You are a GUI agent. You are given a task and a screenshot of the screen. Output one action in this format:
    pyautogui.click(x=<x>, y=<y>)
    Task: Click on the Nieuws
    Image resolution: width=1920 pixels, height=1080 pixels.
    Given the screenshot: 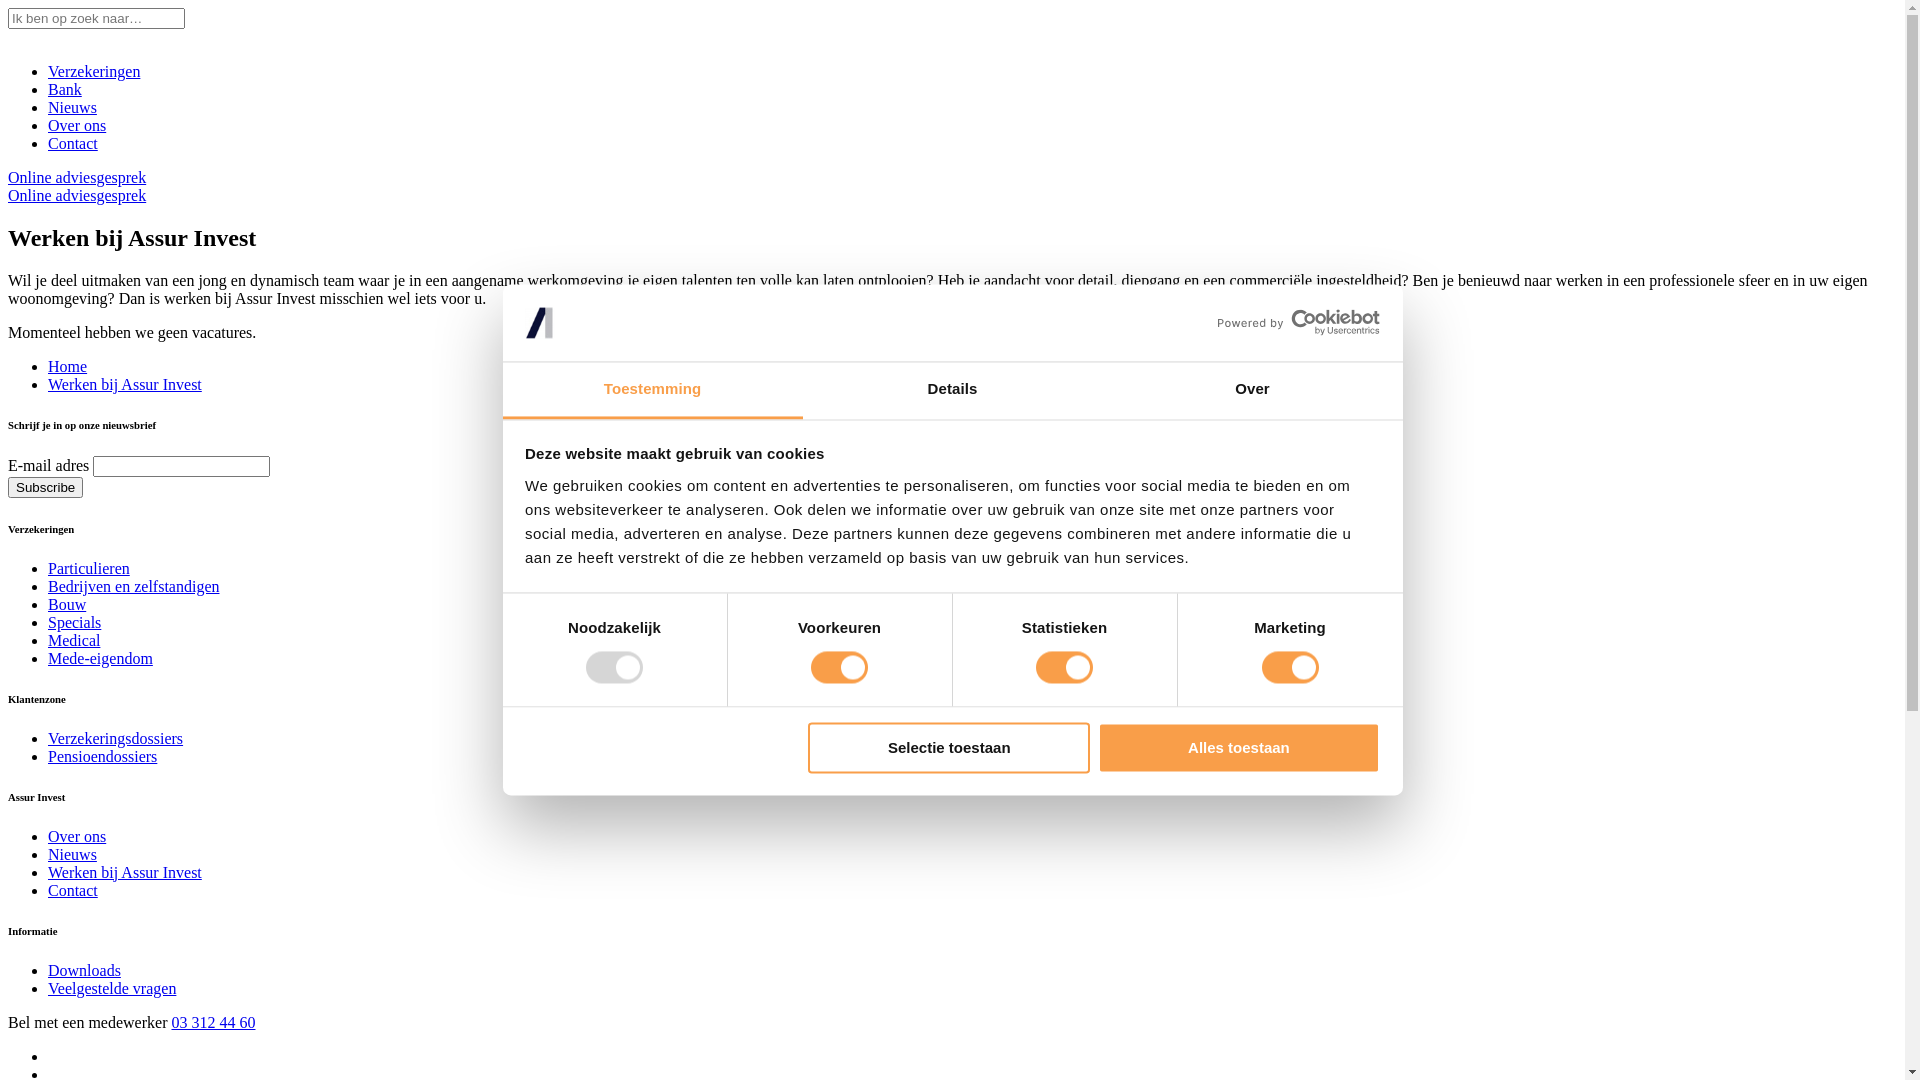 What is the action you would take?
    pyautogui.click(x=72, y=854)
    